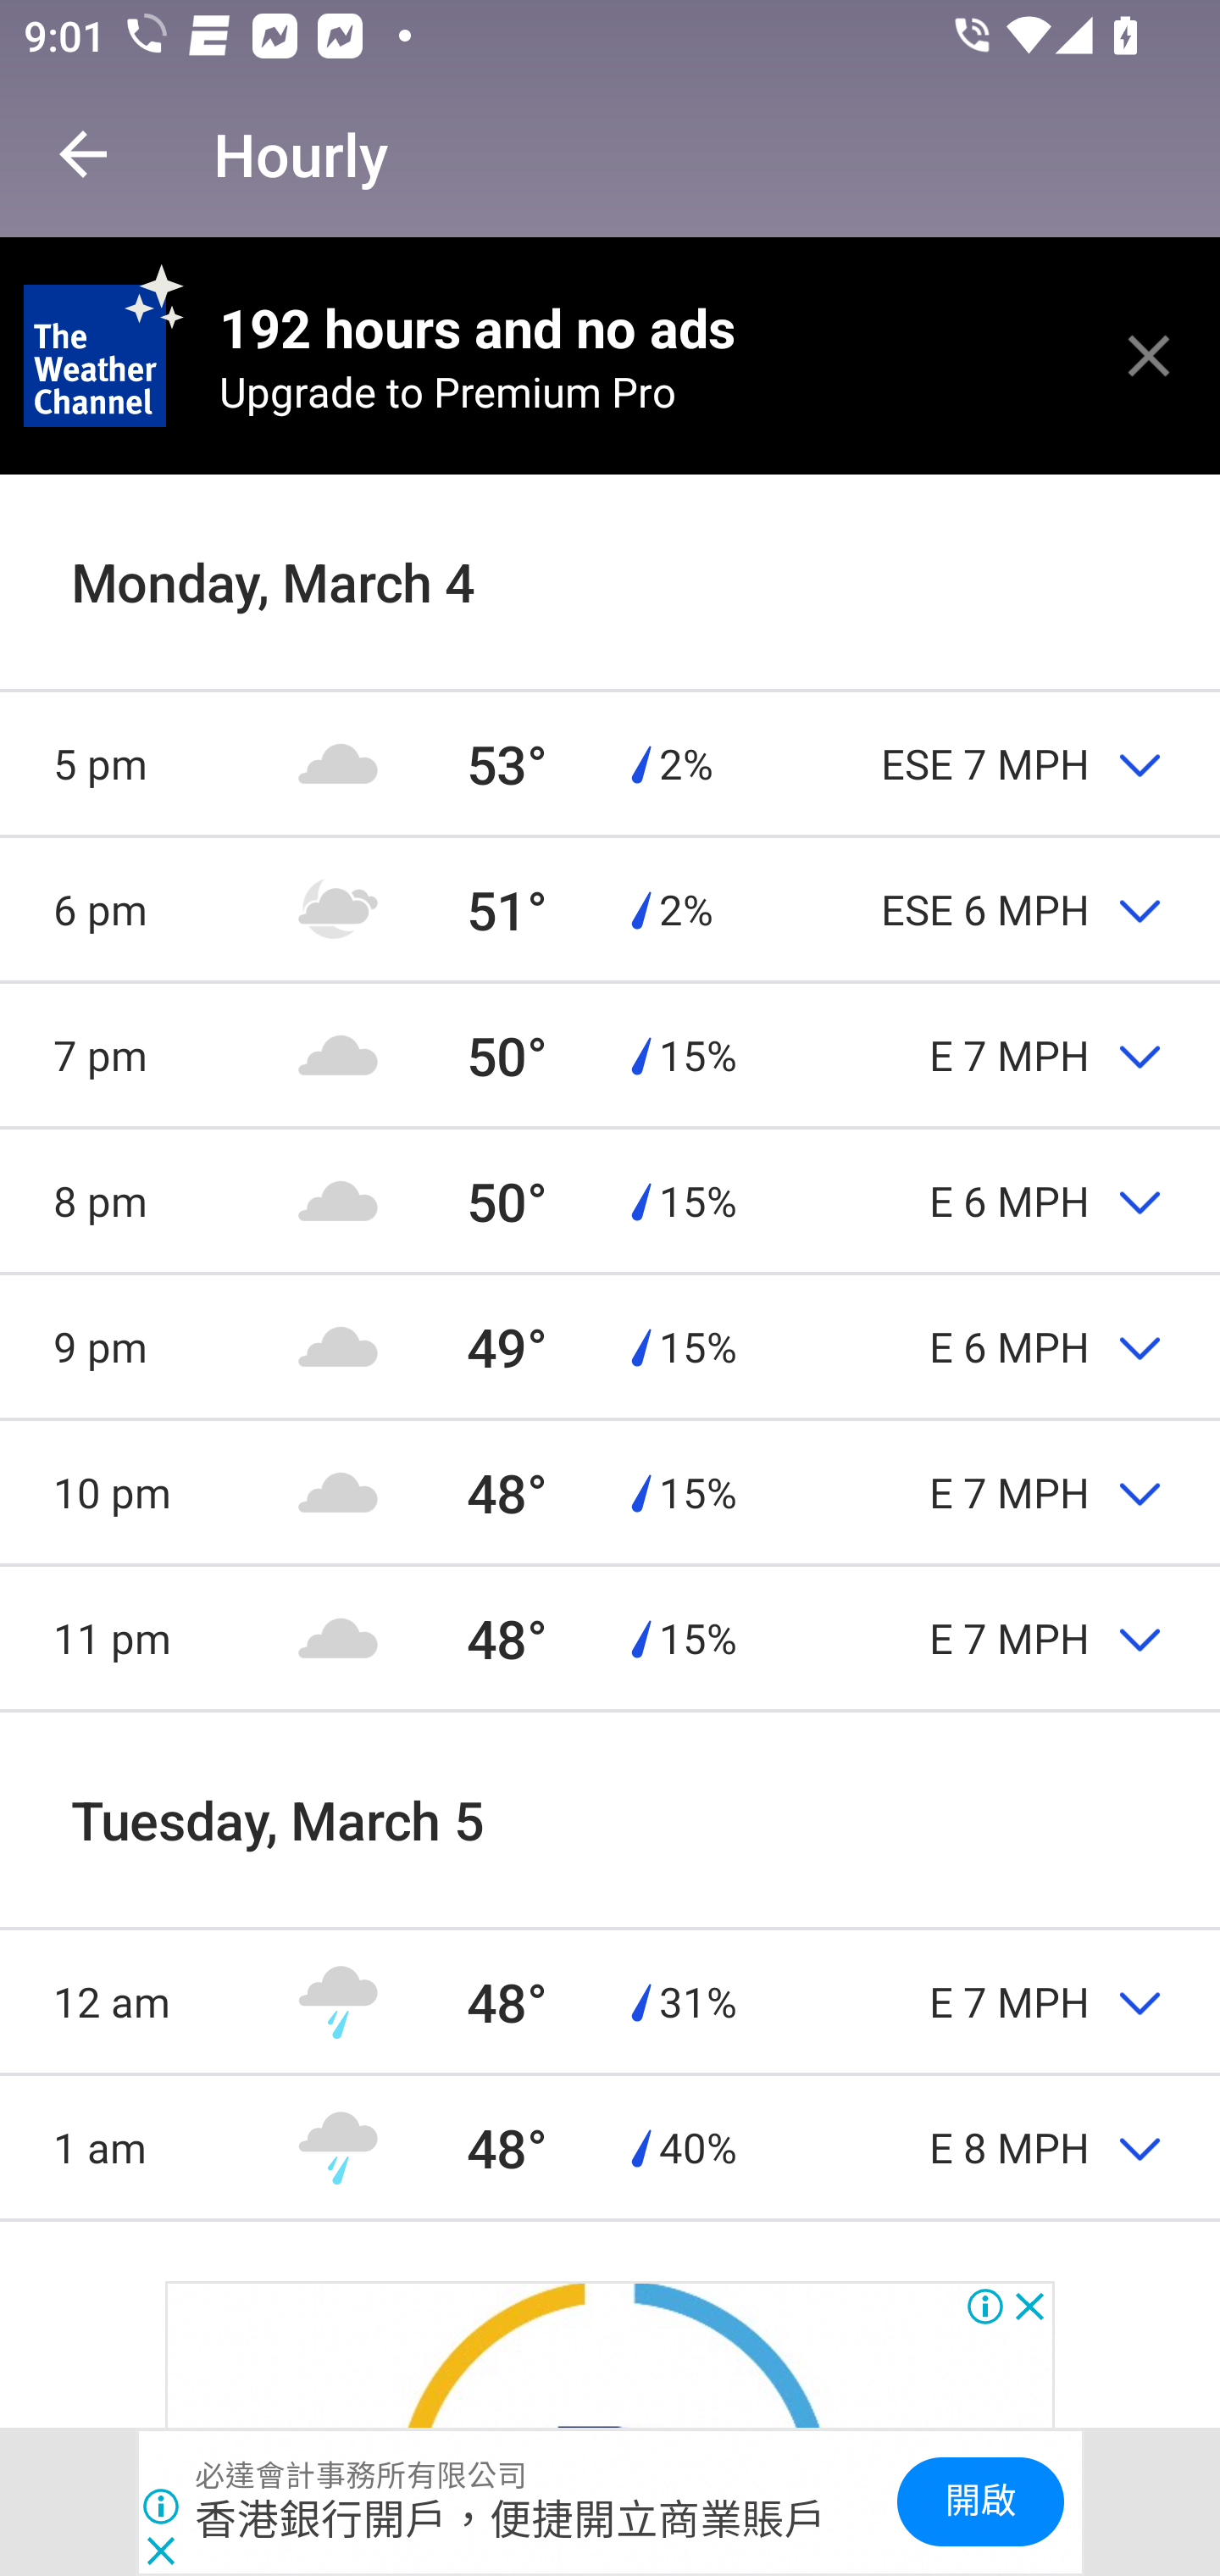 Image resolution: width=1220 pixels, height=2576 pixels. I want to click on 6 pm 51° 2% ESE 6 MPH, so click(610, 909).